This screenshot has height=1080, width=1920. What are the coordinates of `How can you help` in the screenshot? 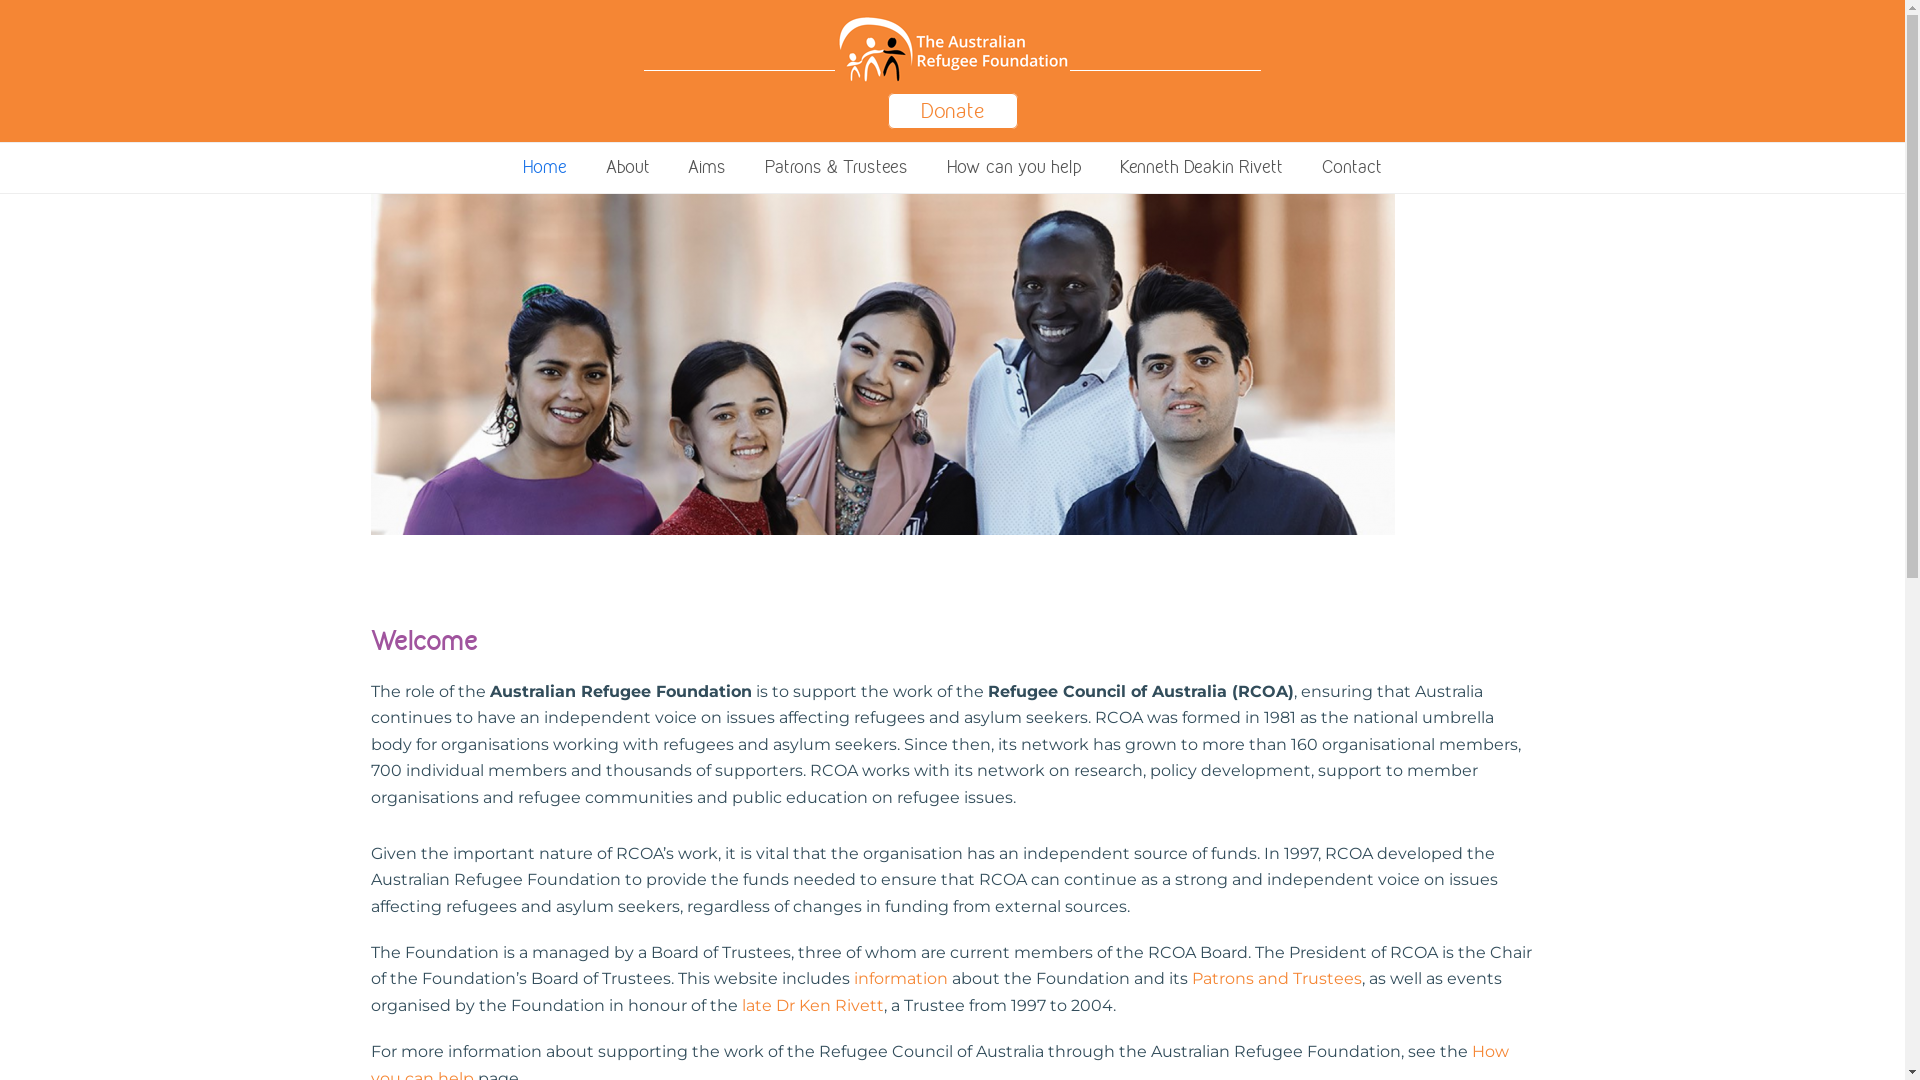 It's located at (1014, 168).